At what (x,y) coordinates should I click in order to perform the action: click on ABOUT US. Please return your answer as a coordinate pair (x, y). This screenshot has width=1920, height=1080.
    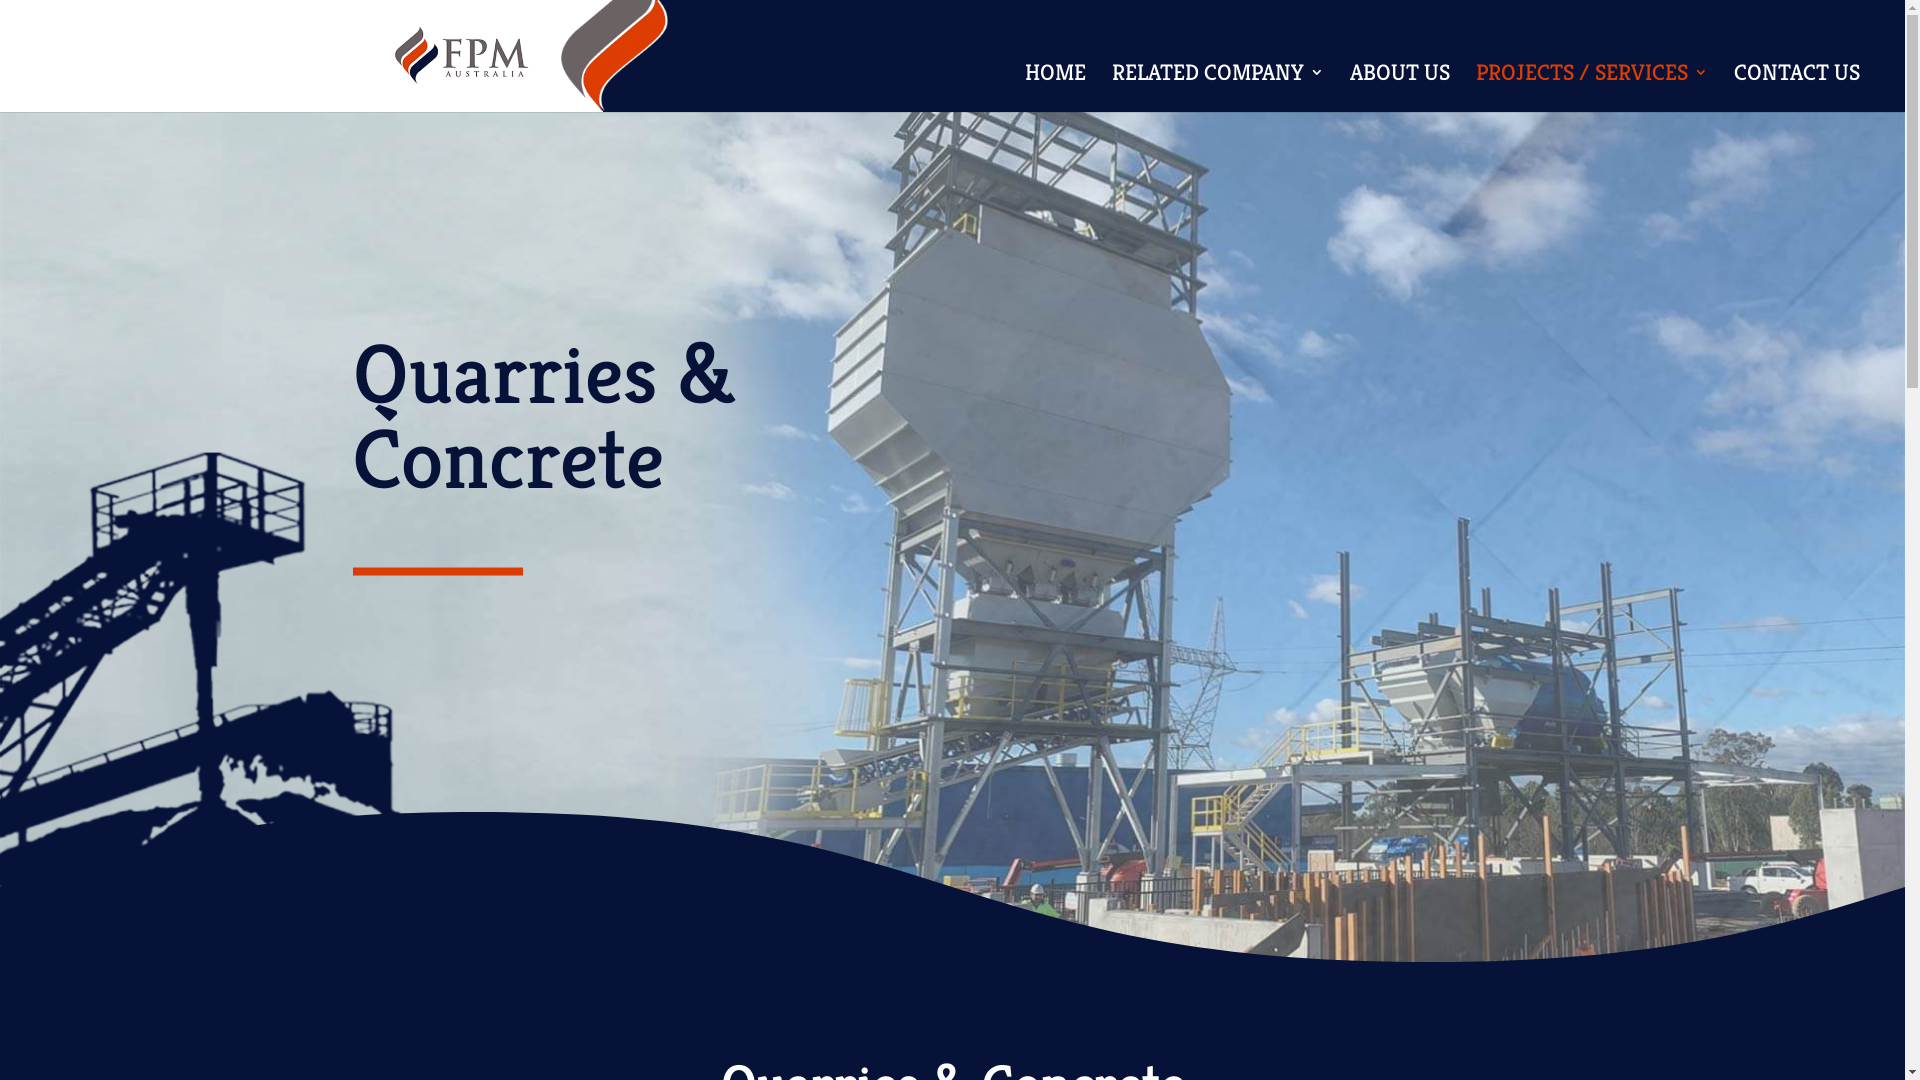
    Looking at the image, I should click on (1400, 88).